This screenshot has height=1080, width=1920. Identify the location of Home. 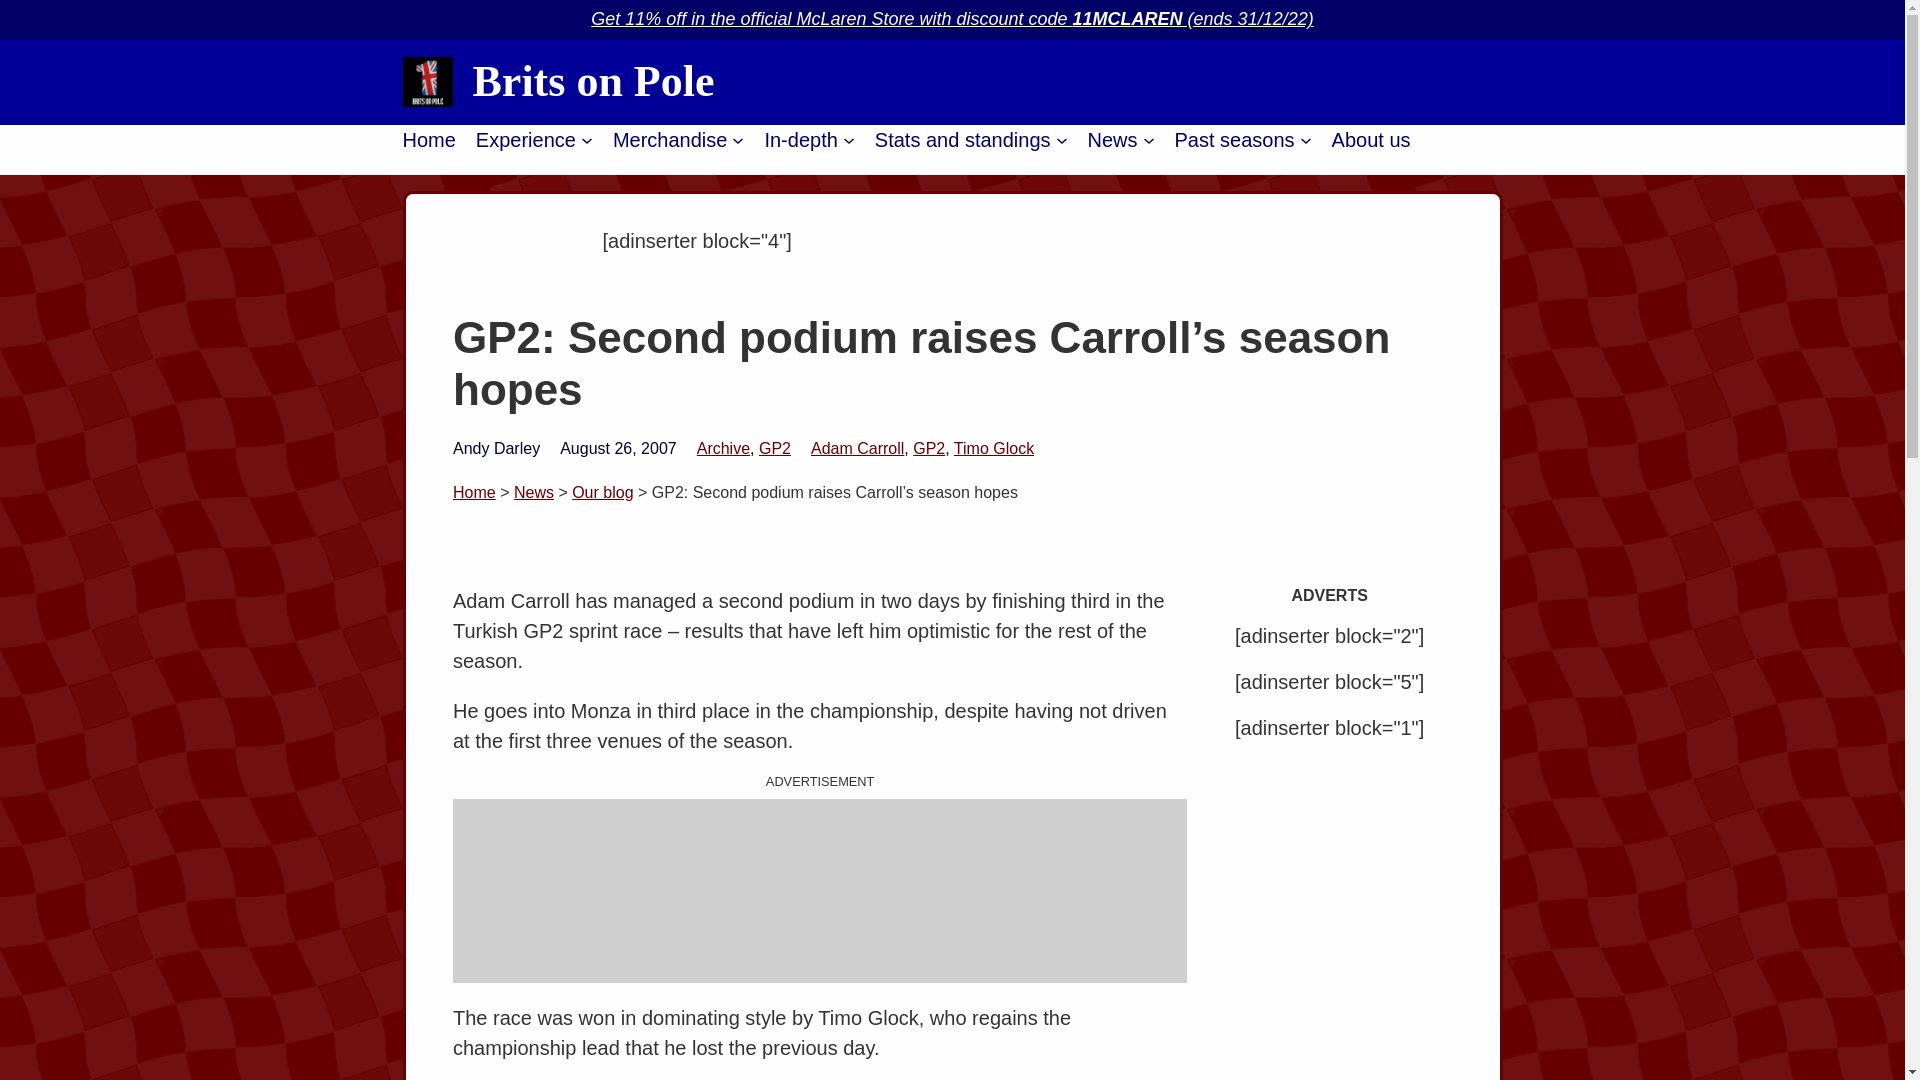
(428, 140).